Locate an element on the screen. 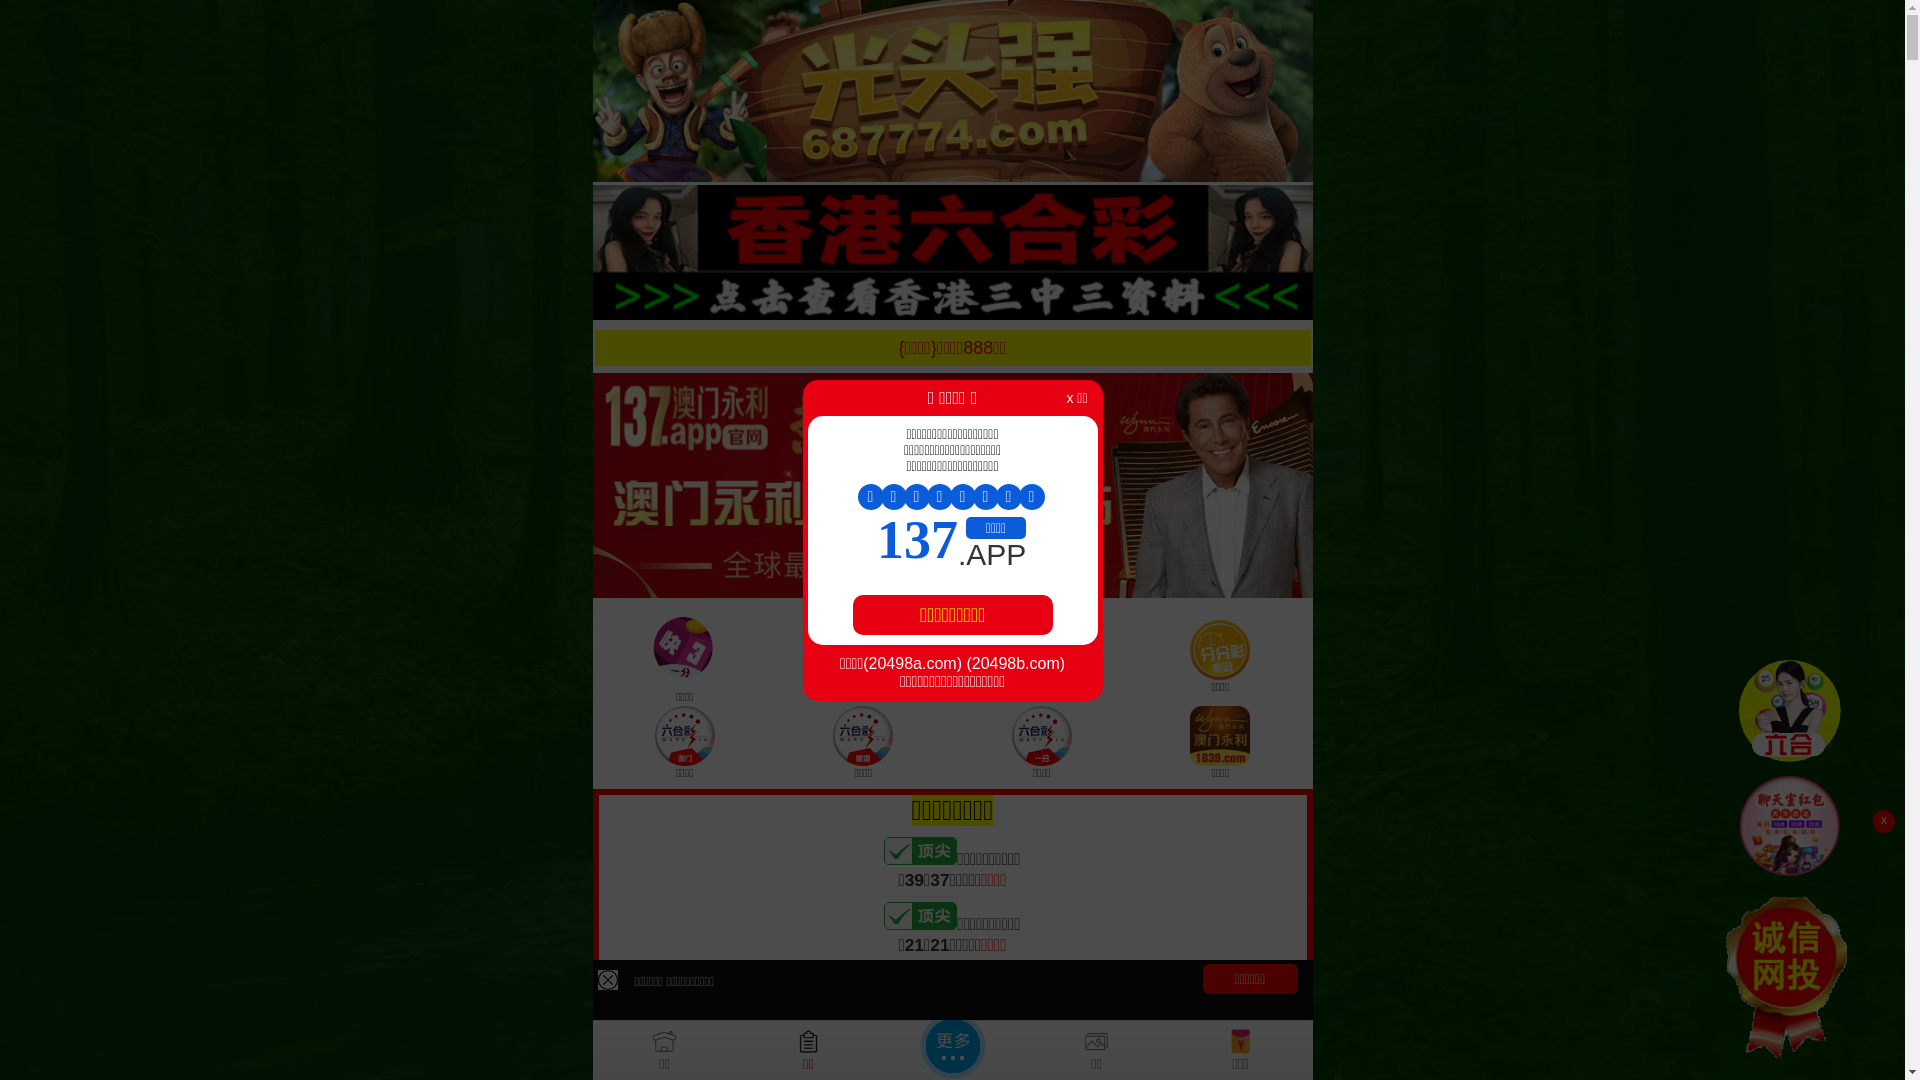 The image size is (1920, 1080). x is located at coordinates (1884, 822).